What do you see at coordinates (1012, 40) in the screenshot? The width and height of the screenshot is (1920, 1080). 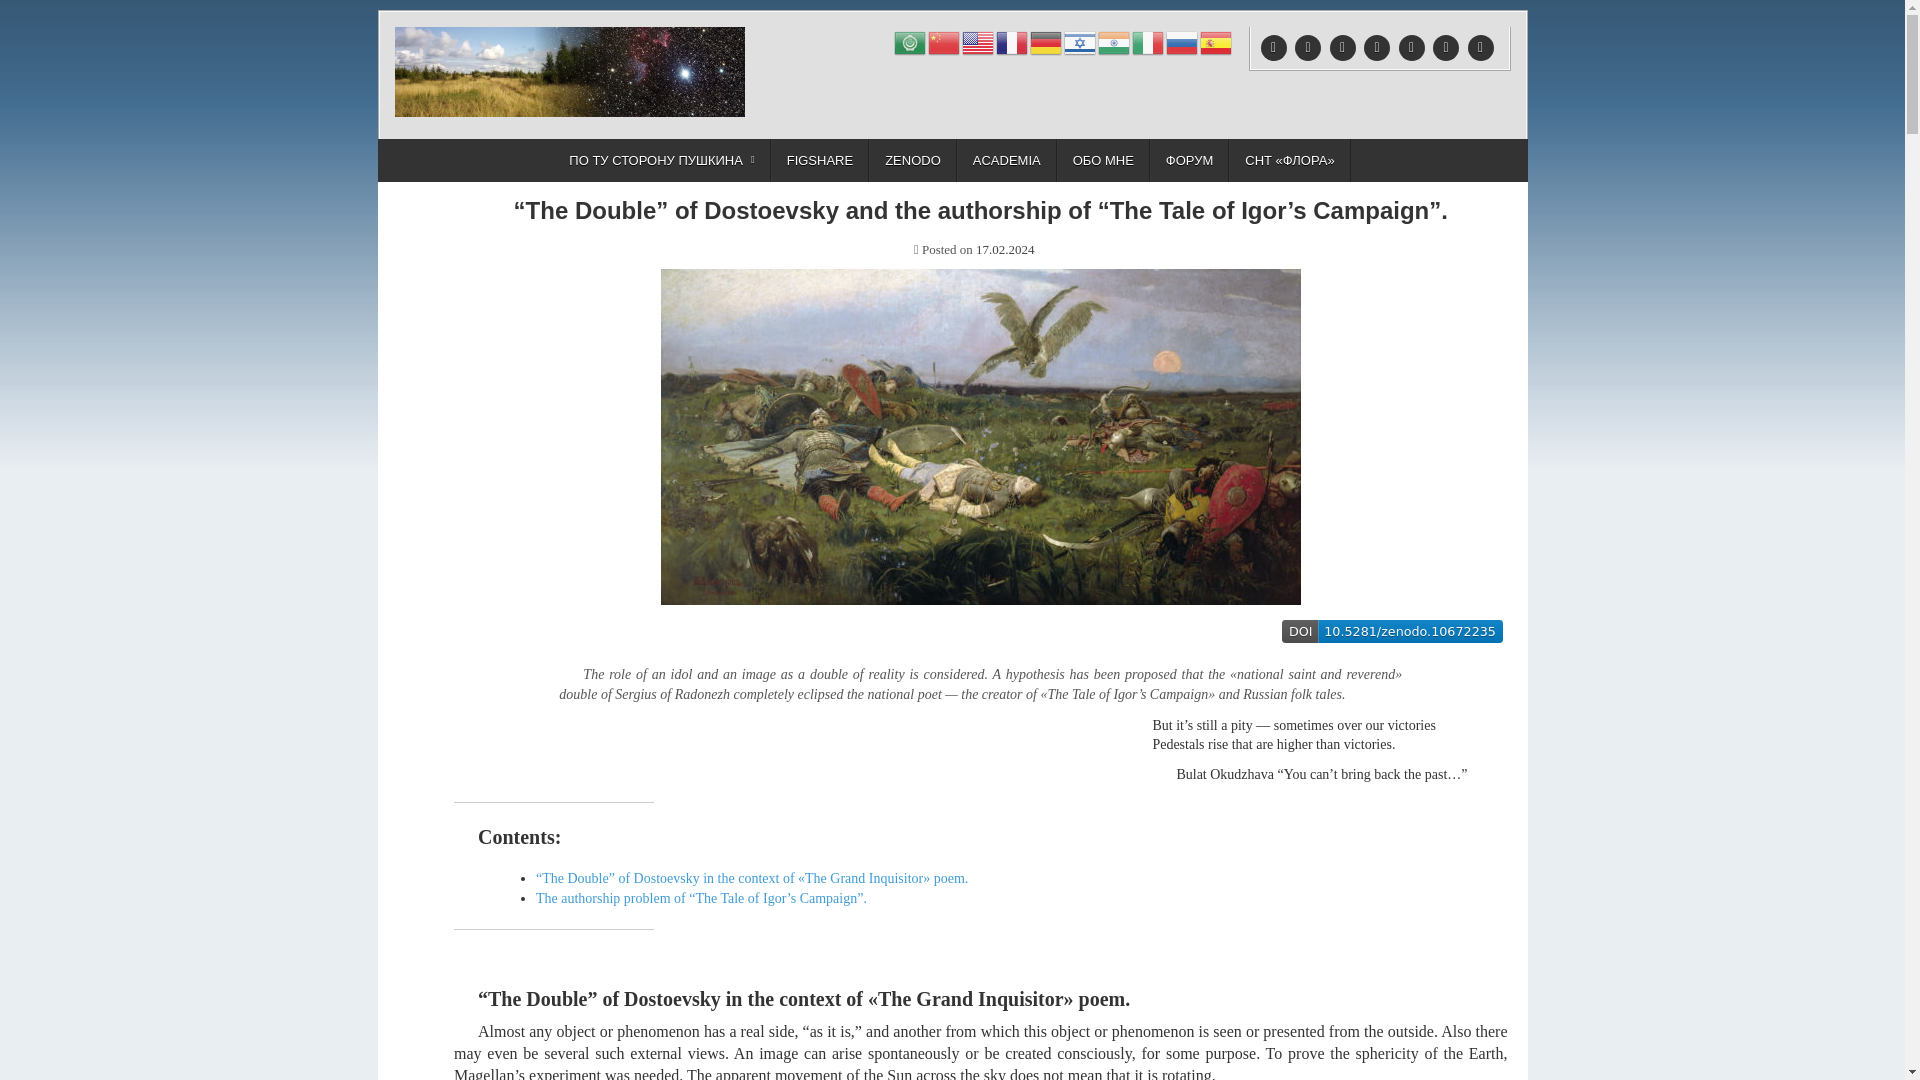 I see `French` at bounding box center [1012, 40].